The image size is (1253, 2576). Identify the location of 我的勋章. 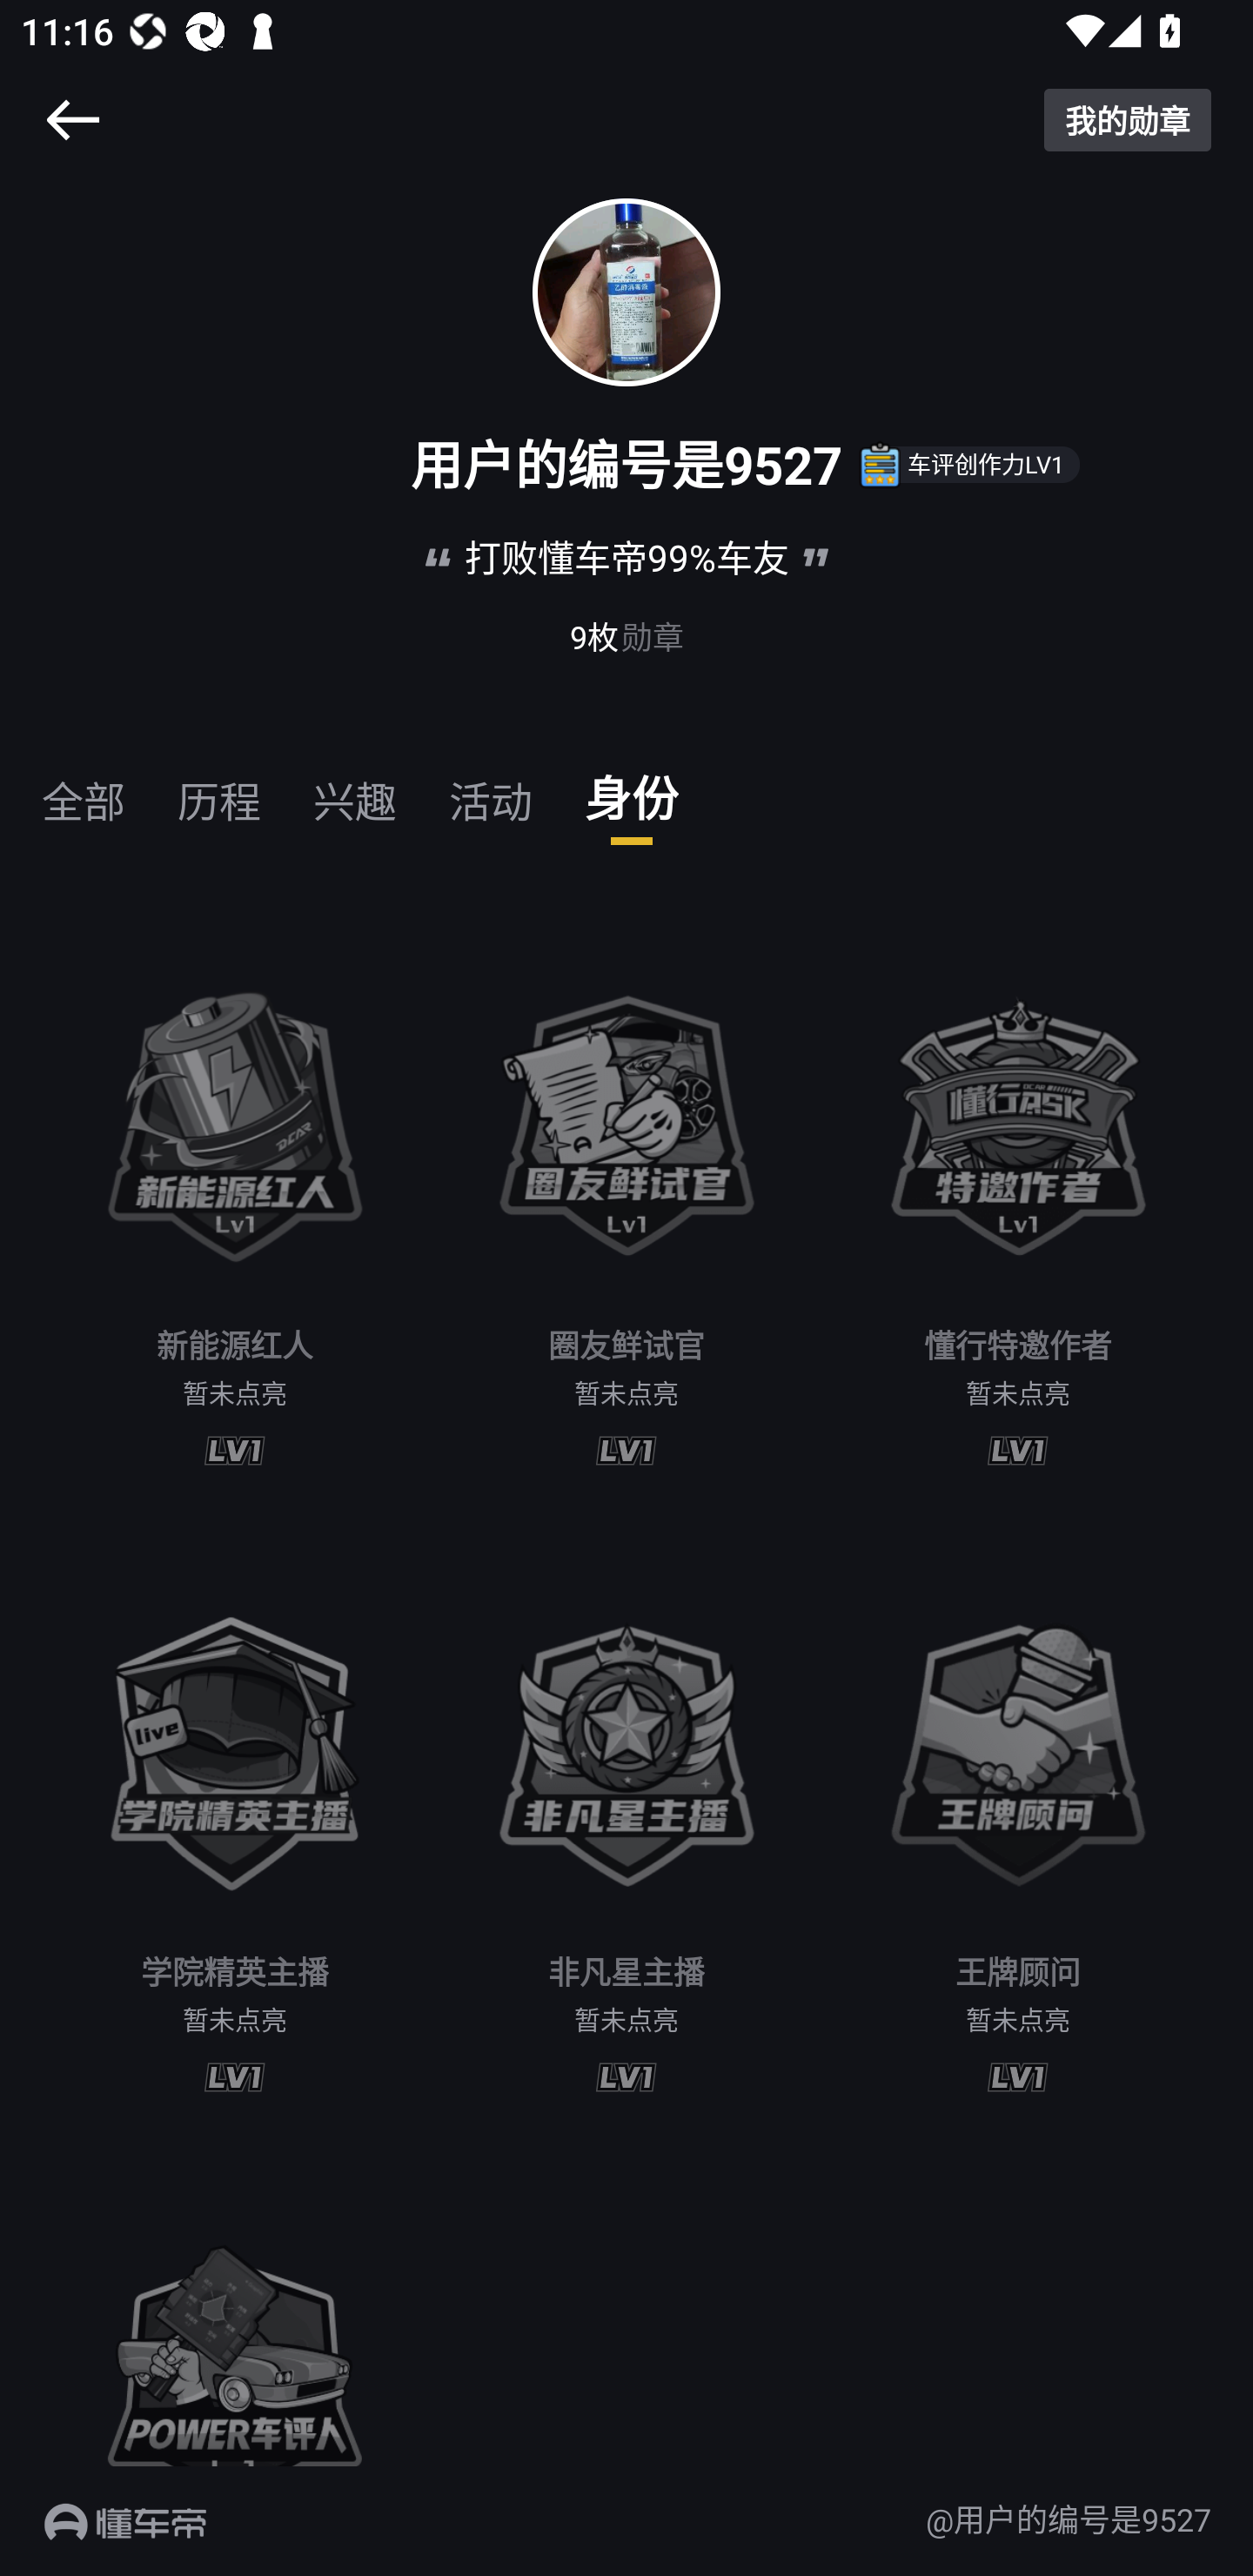
(1128, 119).